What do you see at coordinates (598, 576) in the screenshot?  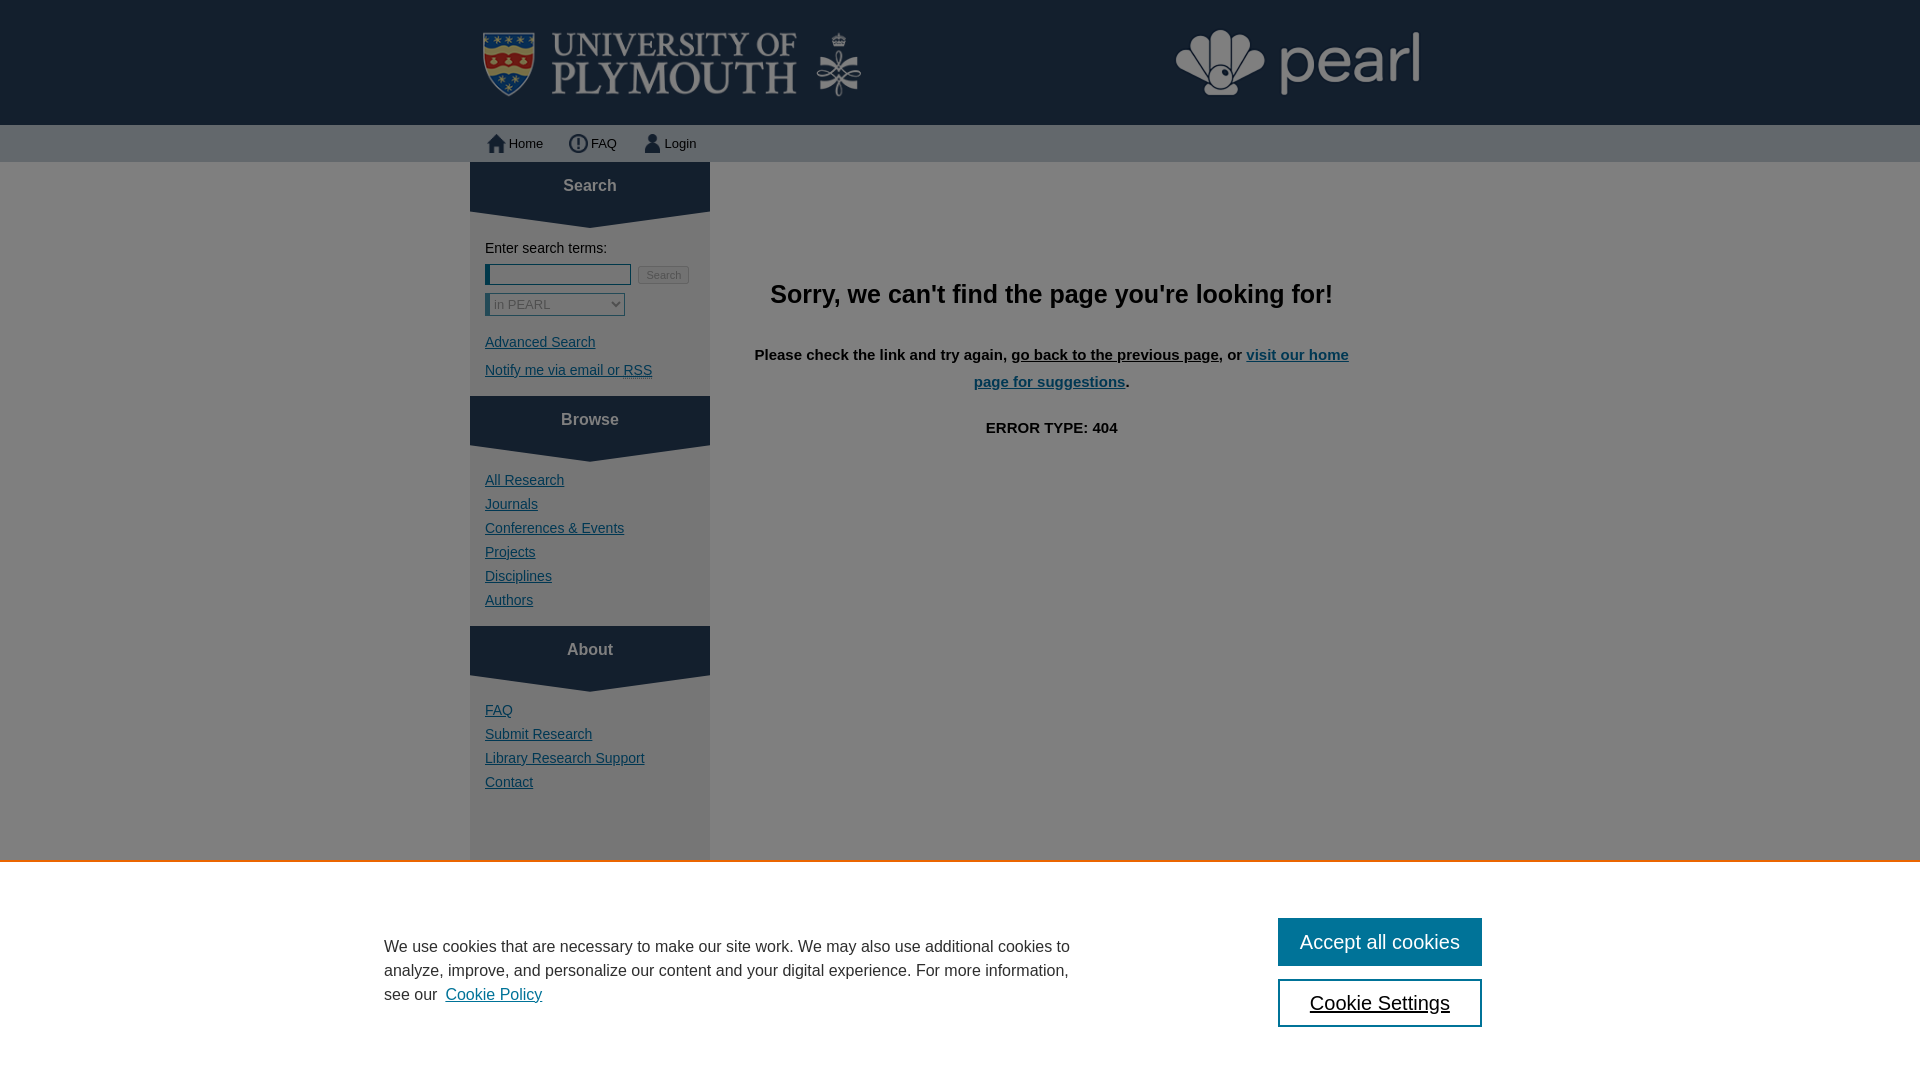 I see `Disciplines` at bounding box center [598, 576].